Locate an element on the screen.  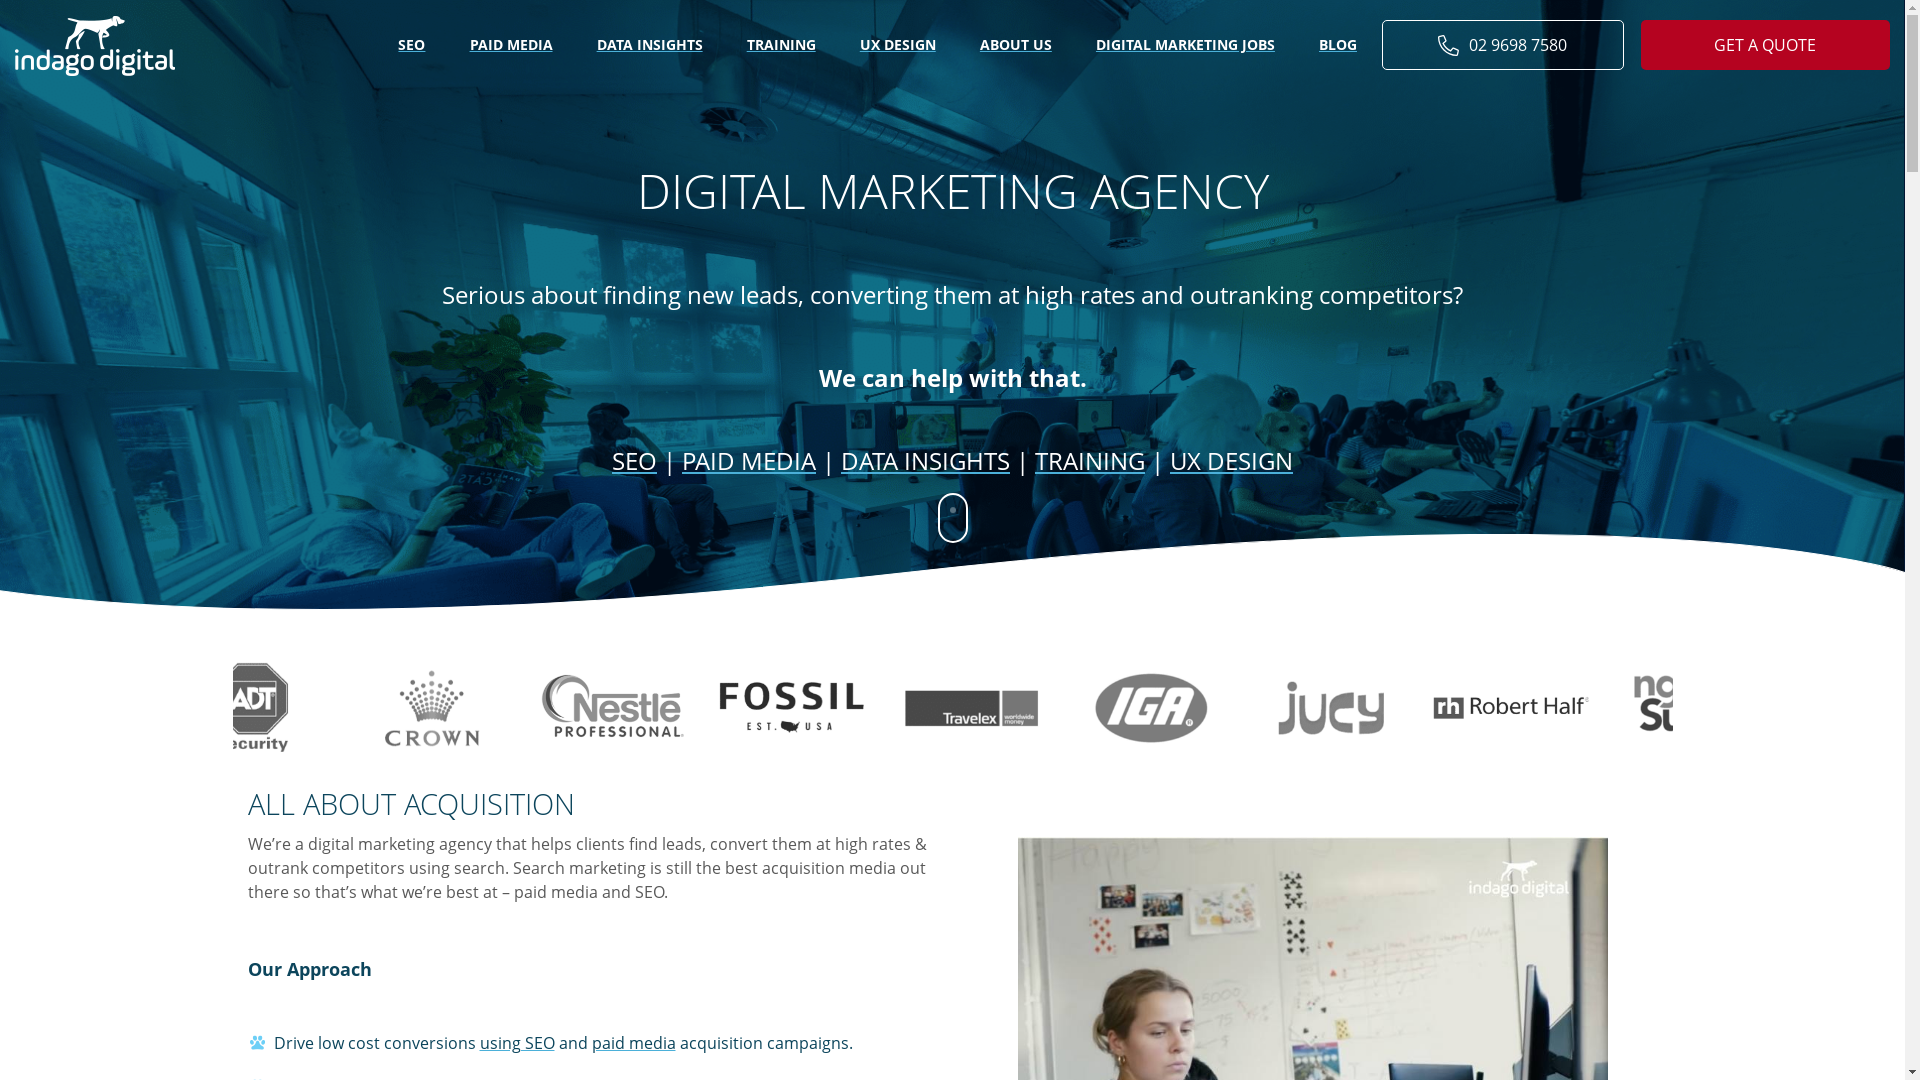
ABOUT US is located at coordinates (1016, 46).